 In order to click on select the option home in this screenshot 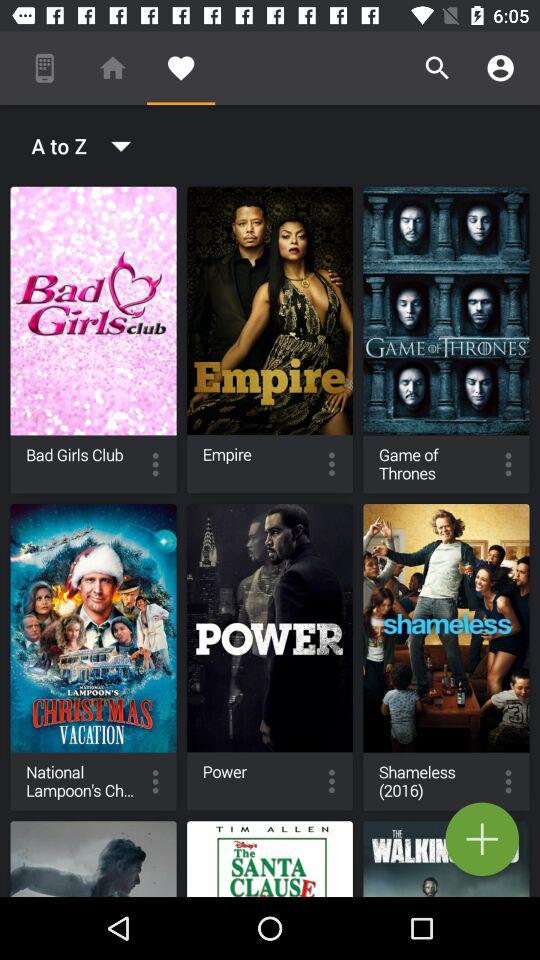, I will do `click(112, 68)`.